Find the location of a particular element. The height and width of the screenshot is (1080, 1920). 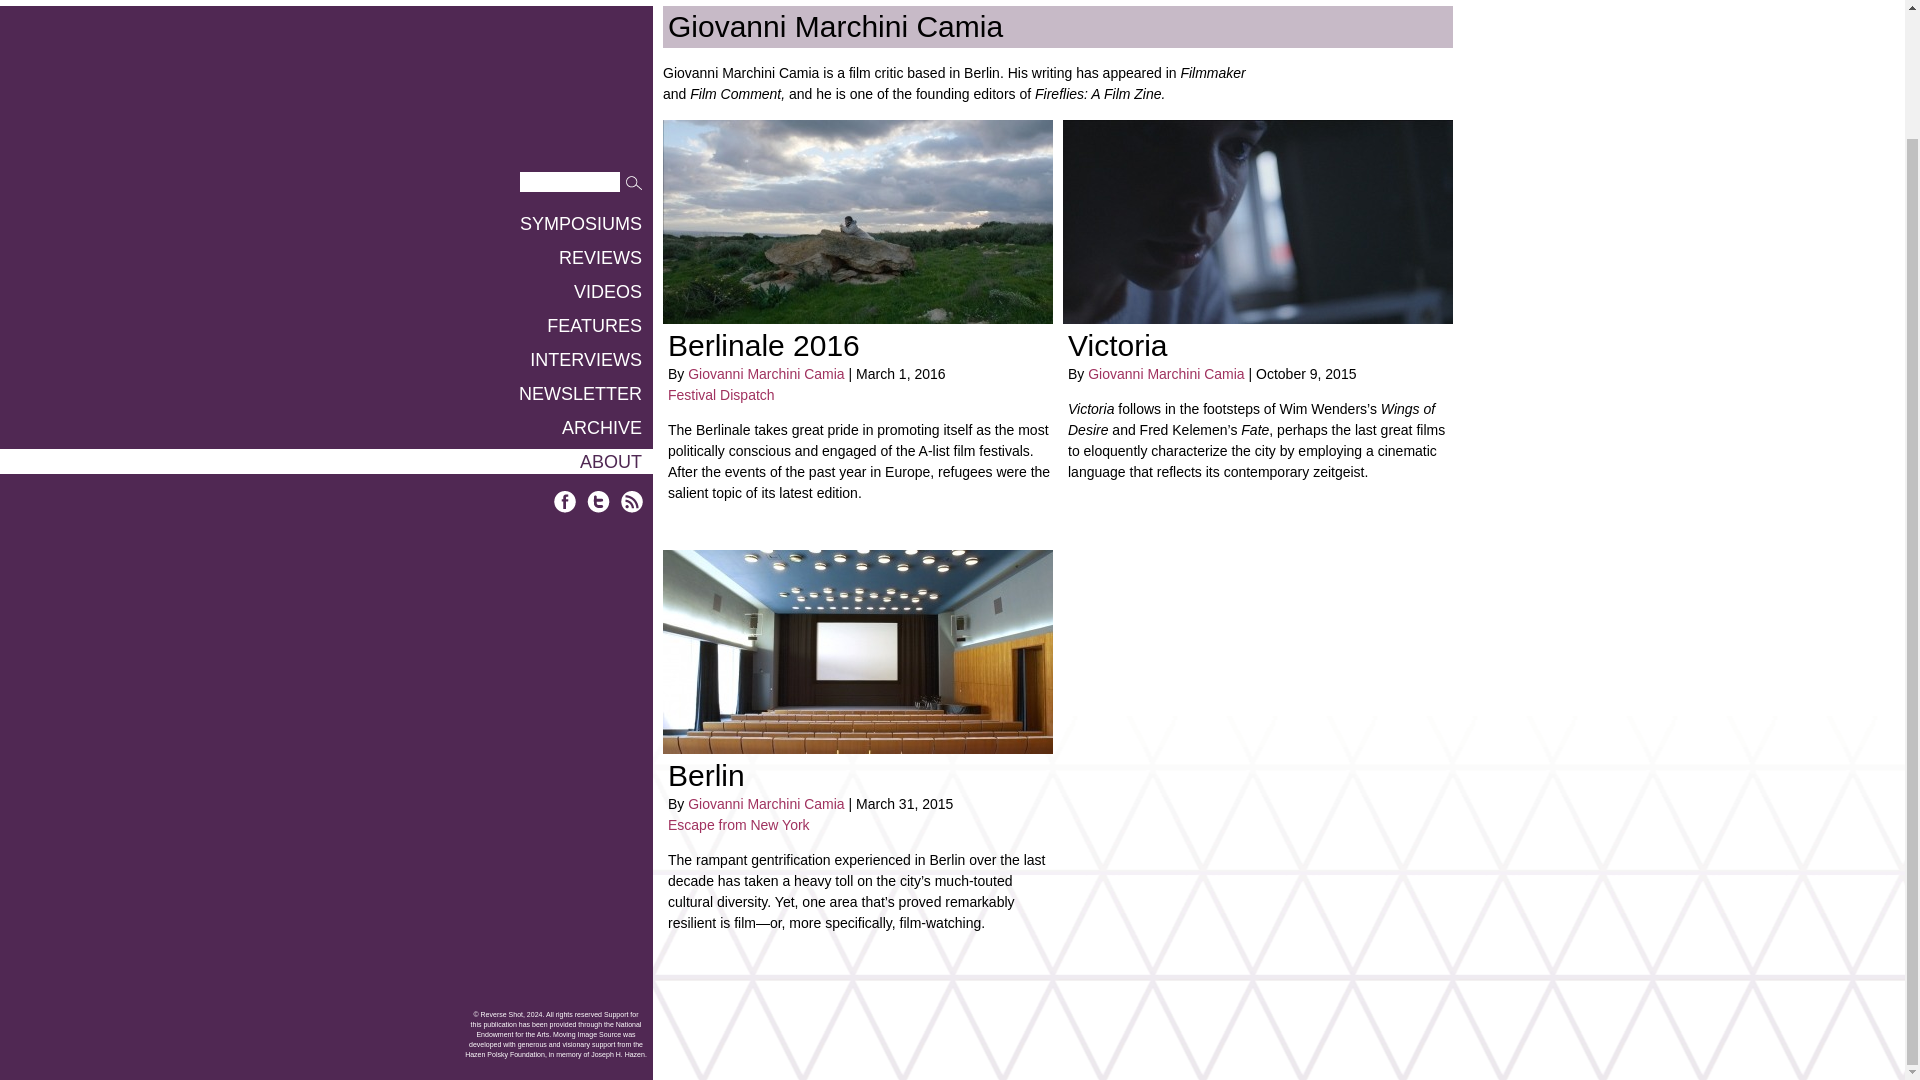

INTERVIEWS is located at coordinates (326, 215).